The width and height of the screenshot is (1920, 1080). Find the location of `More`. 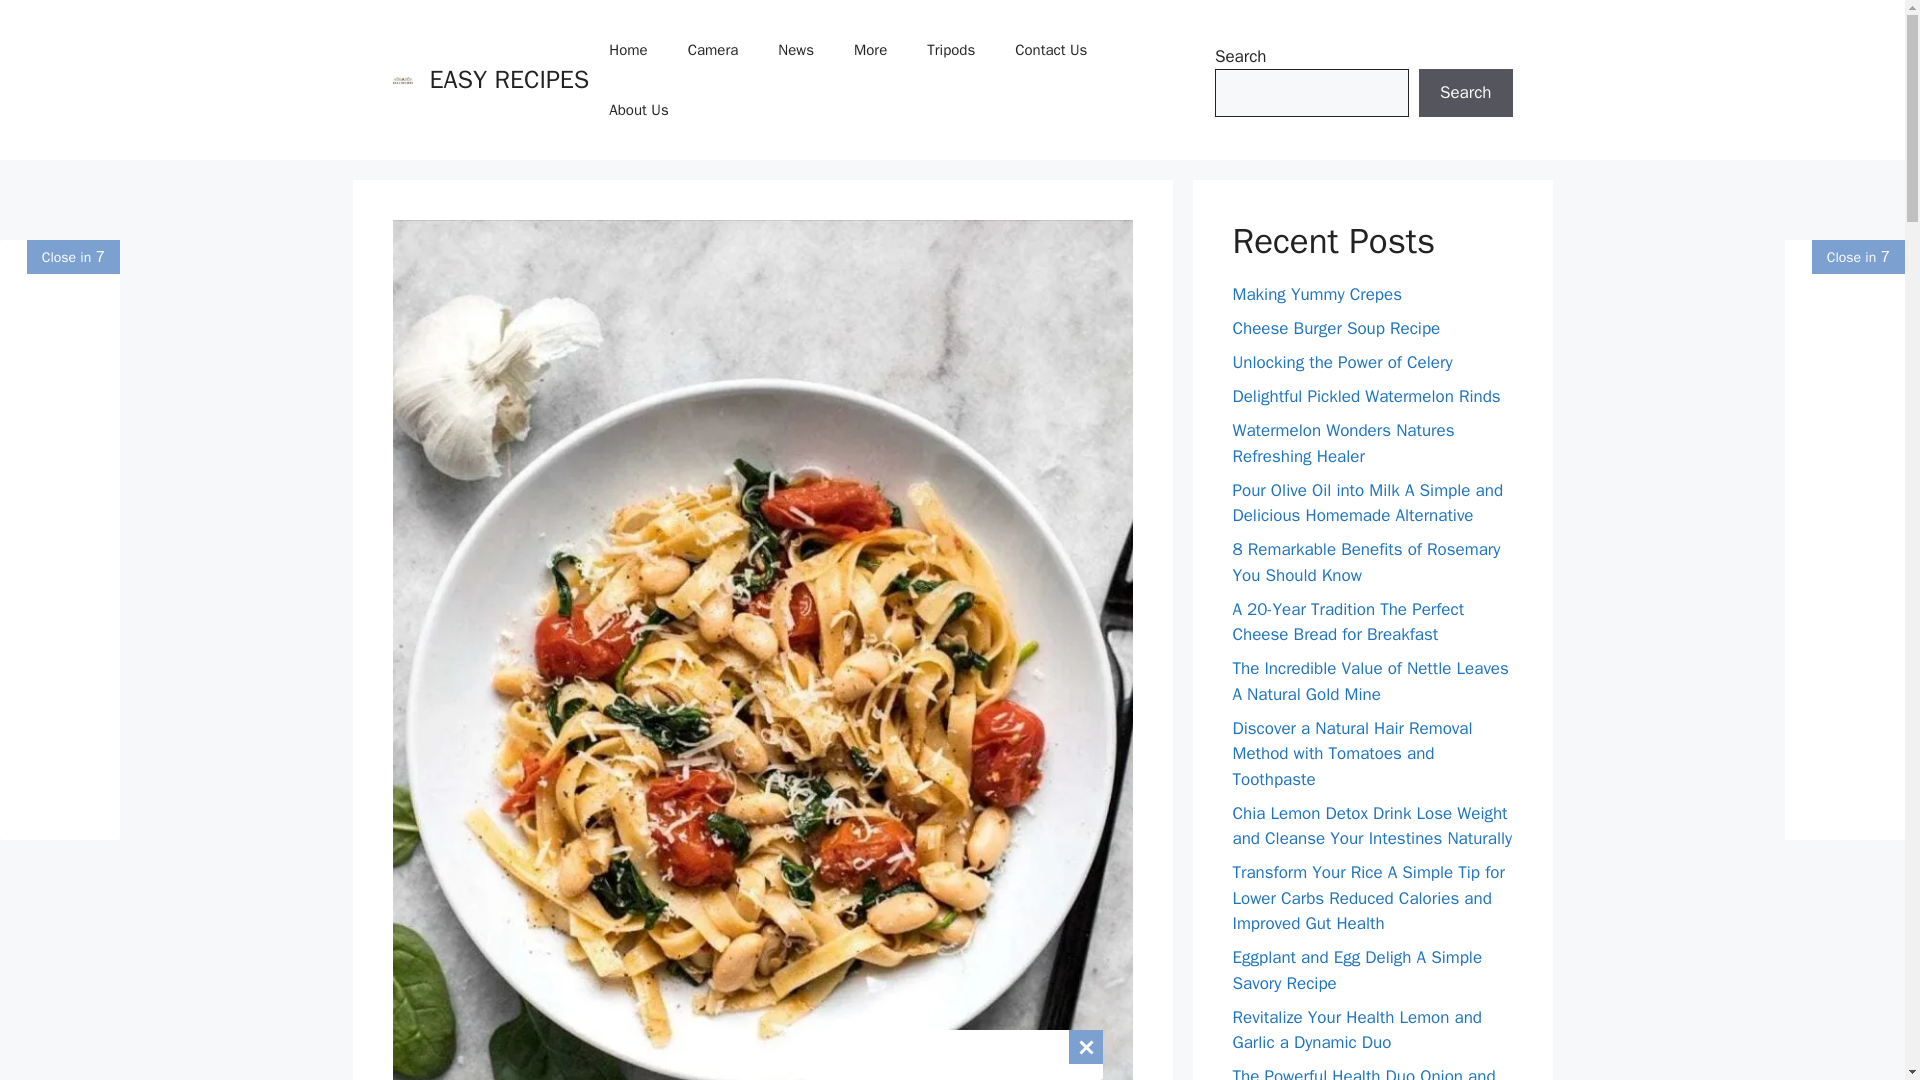

More is located at coordinates (870, 50).